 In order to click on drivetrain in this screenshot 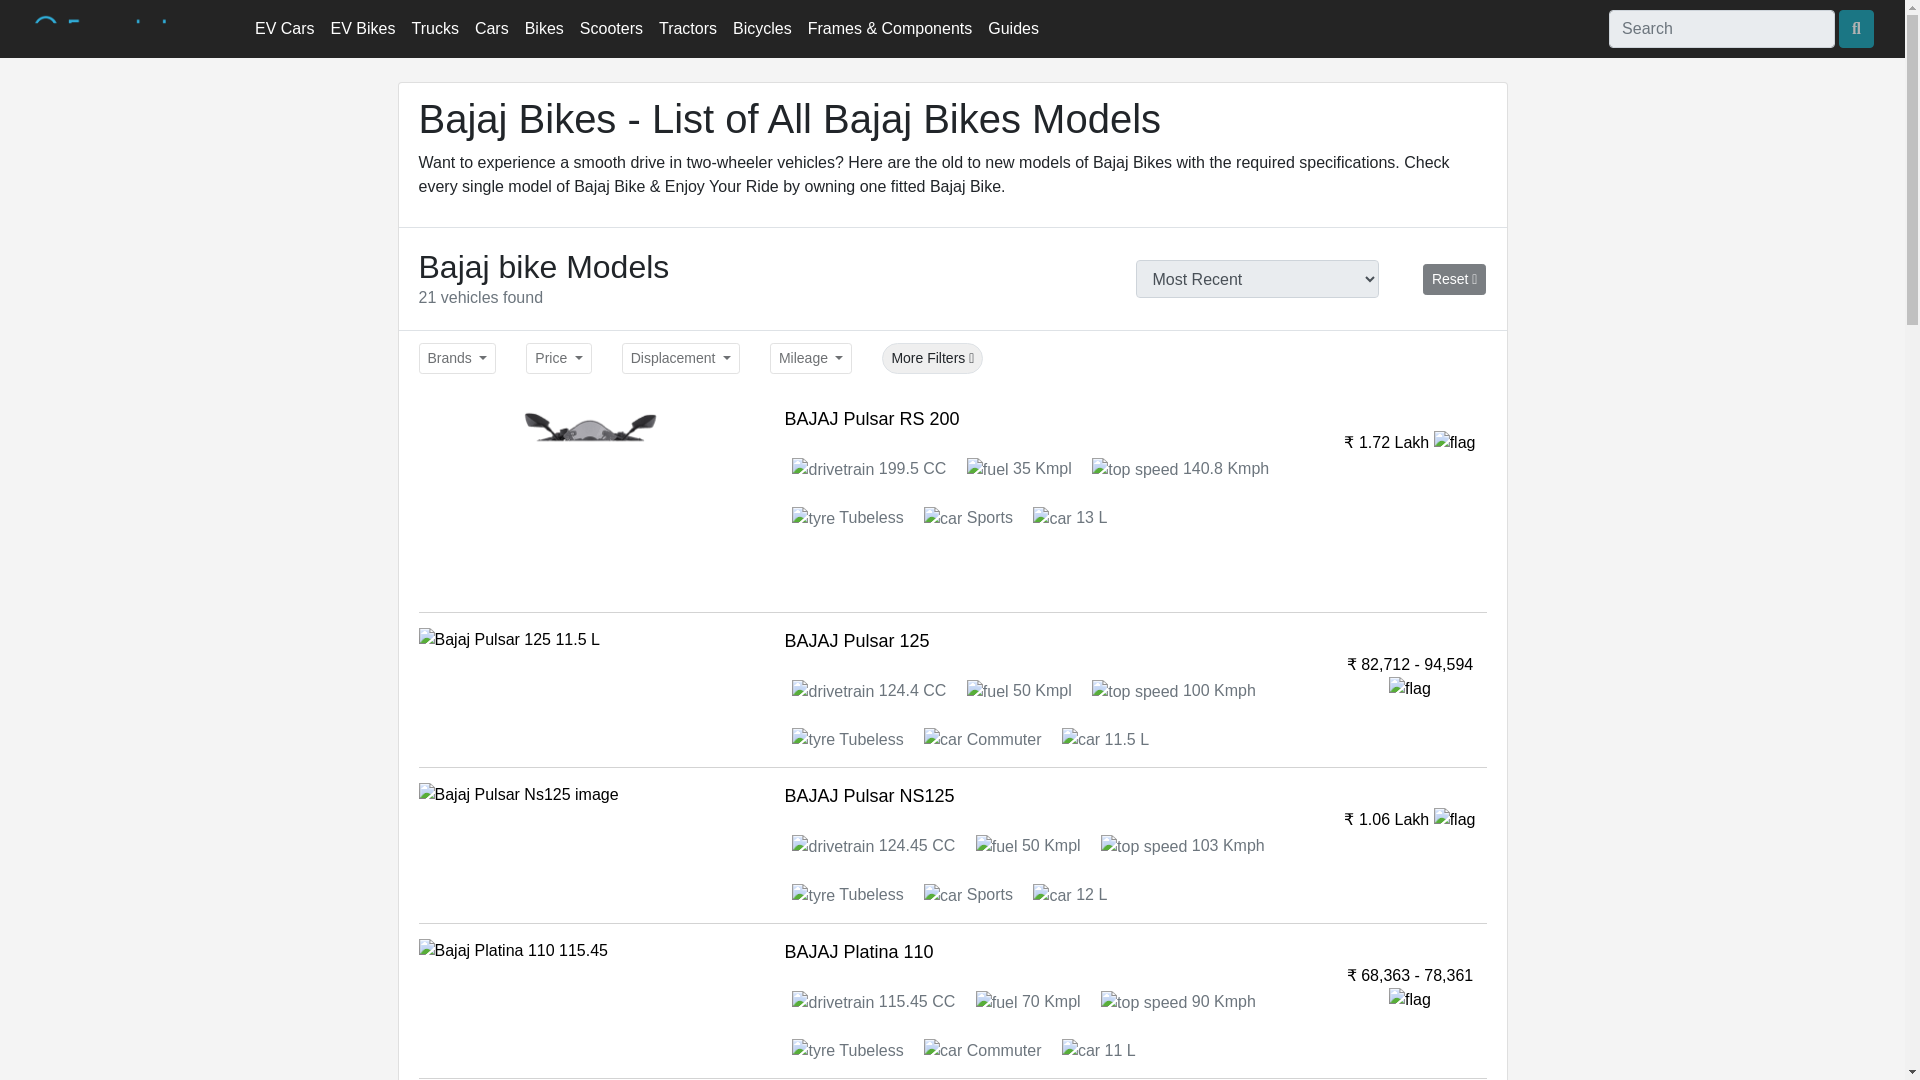, I will do `click(868, 468)`.